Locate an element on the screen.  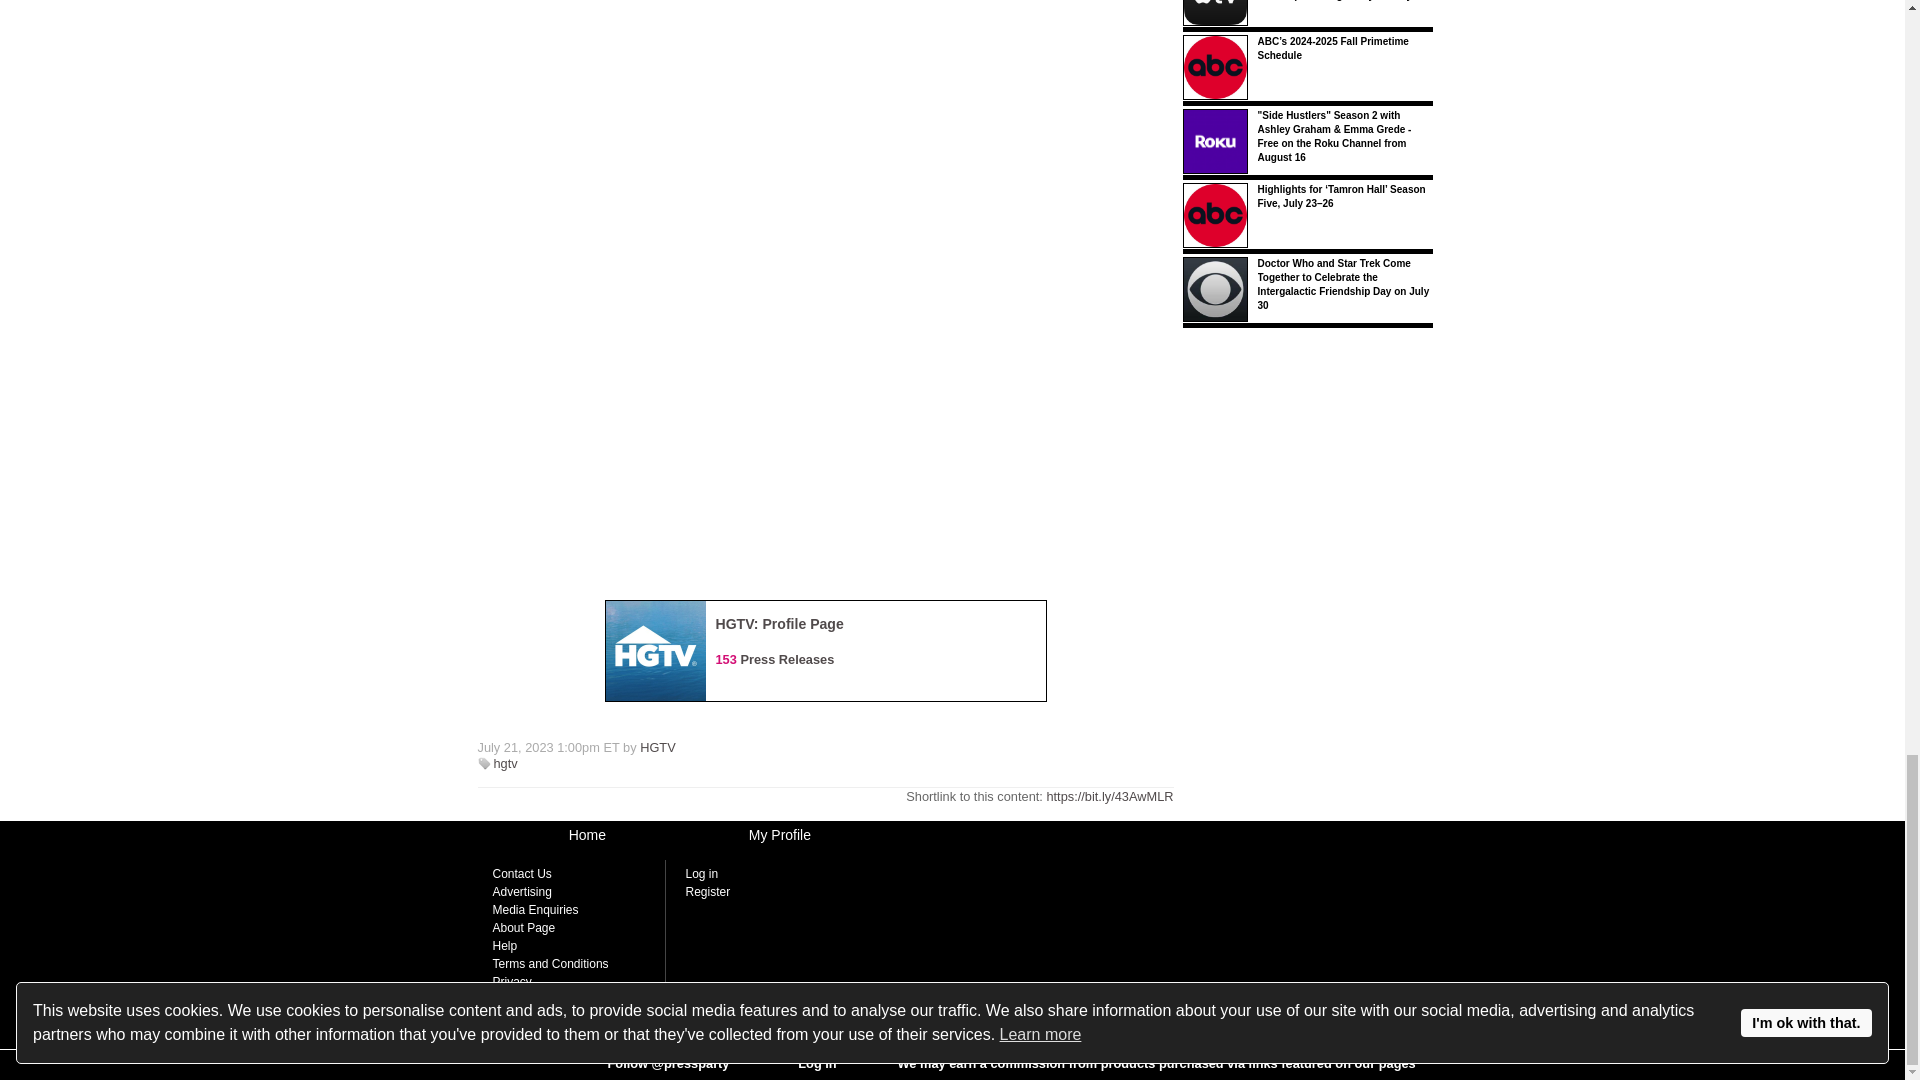
HGTV is located at coordinates (657, 746).